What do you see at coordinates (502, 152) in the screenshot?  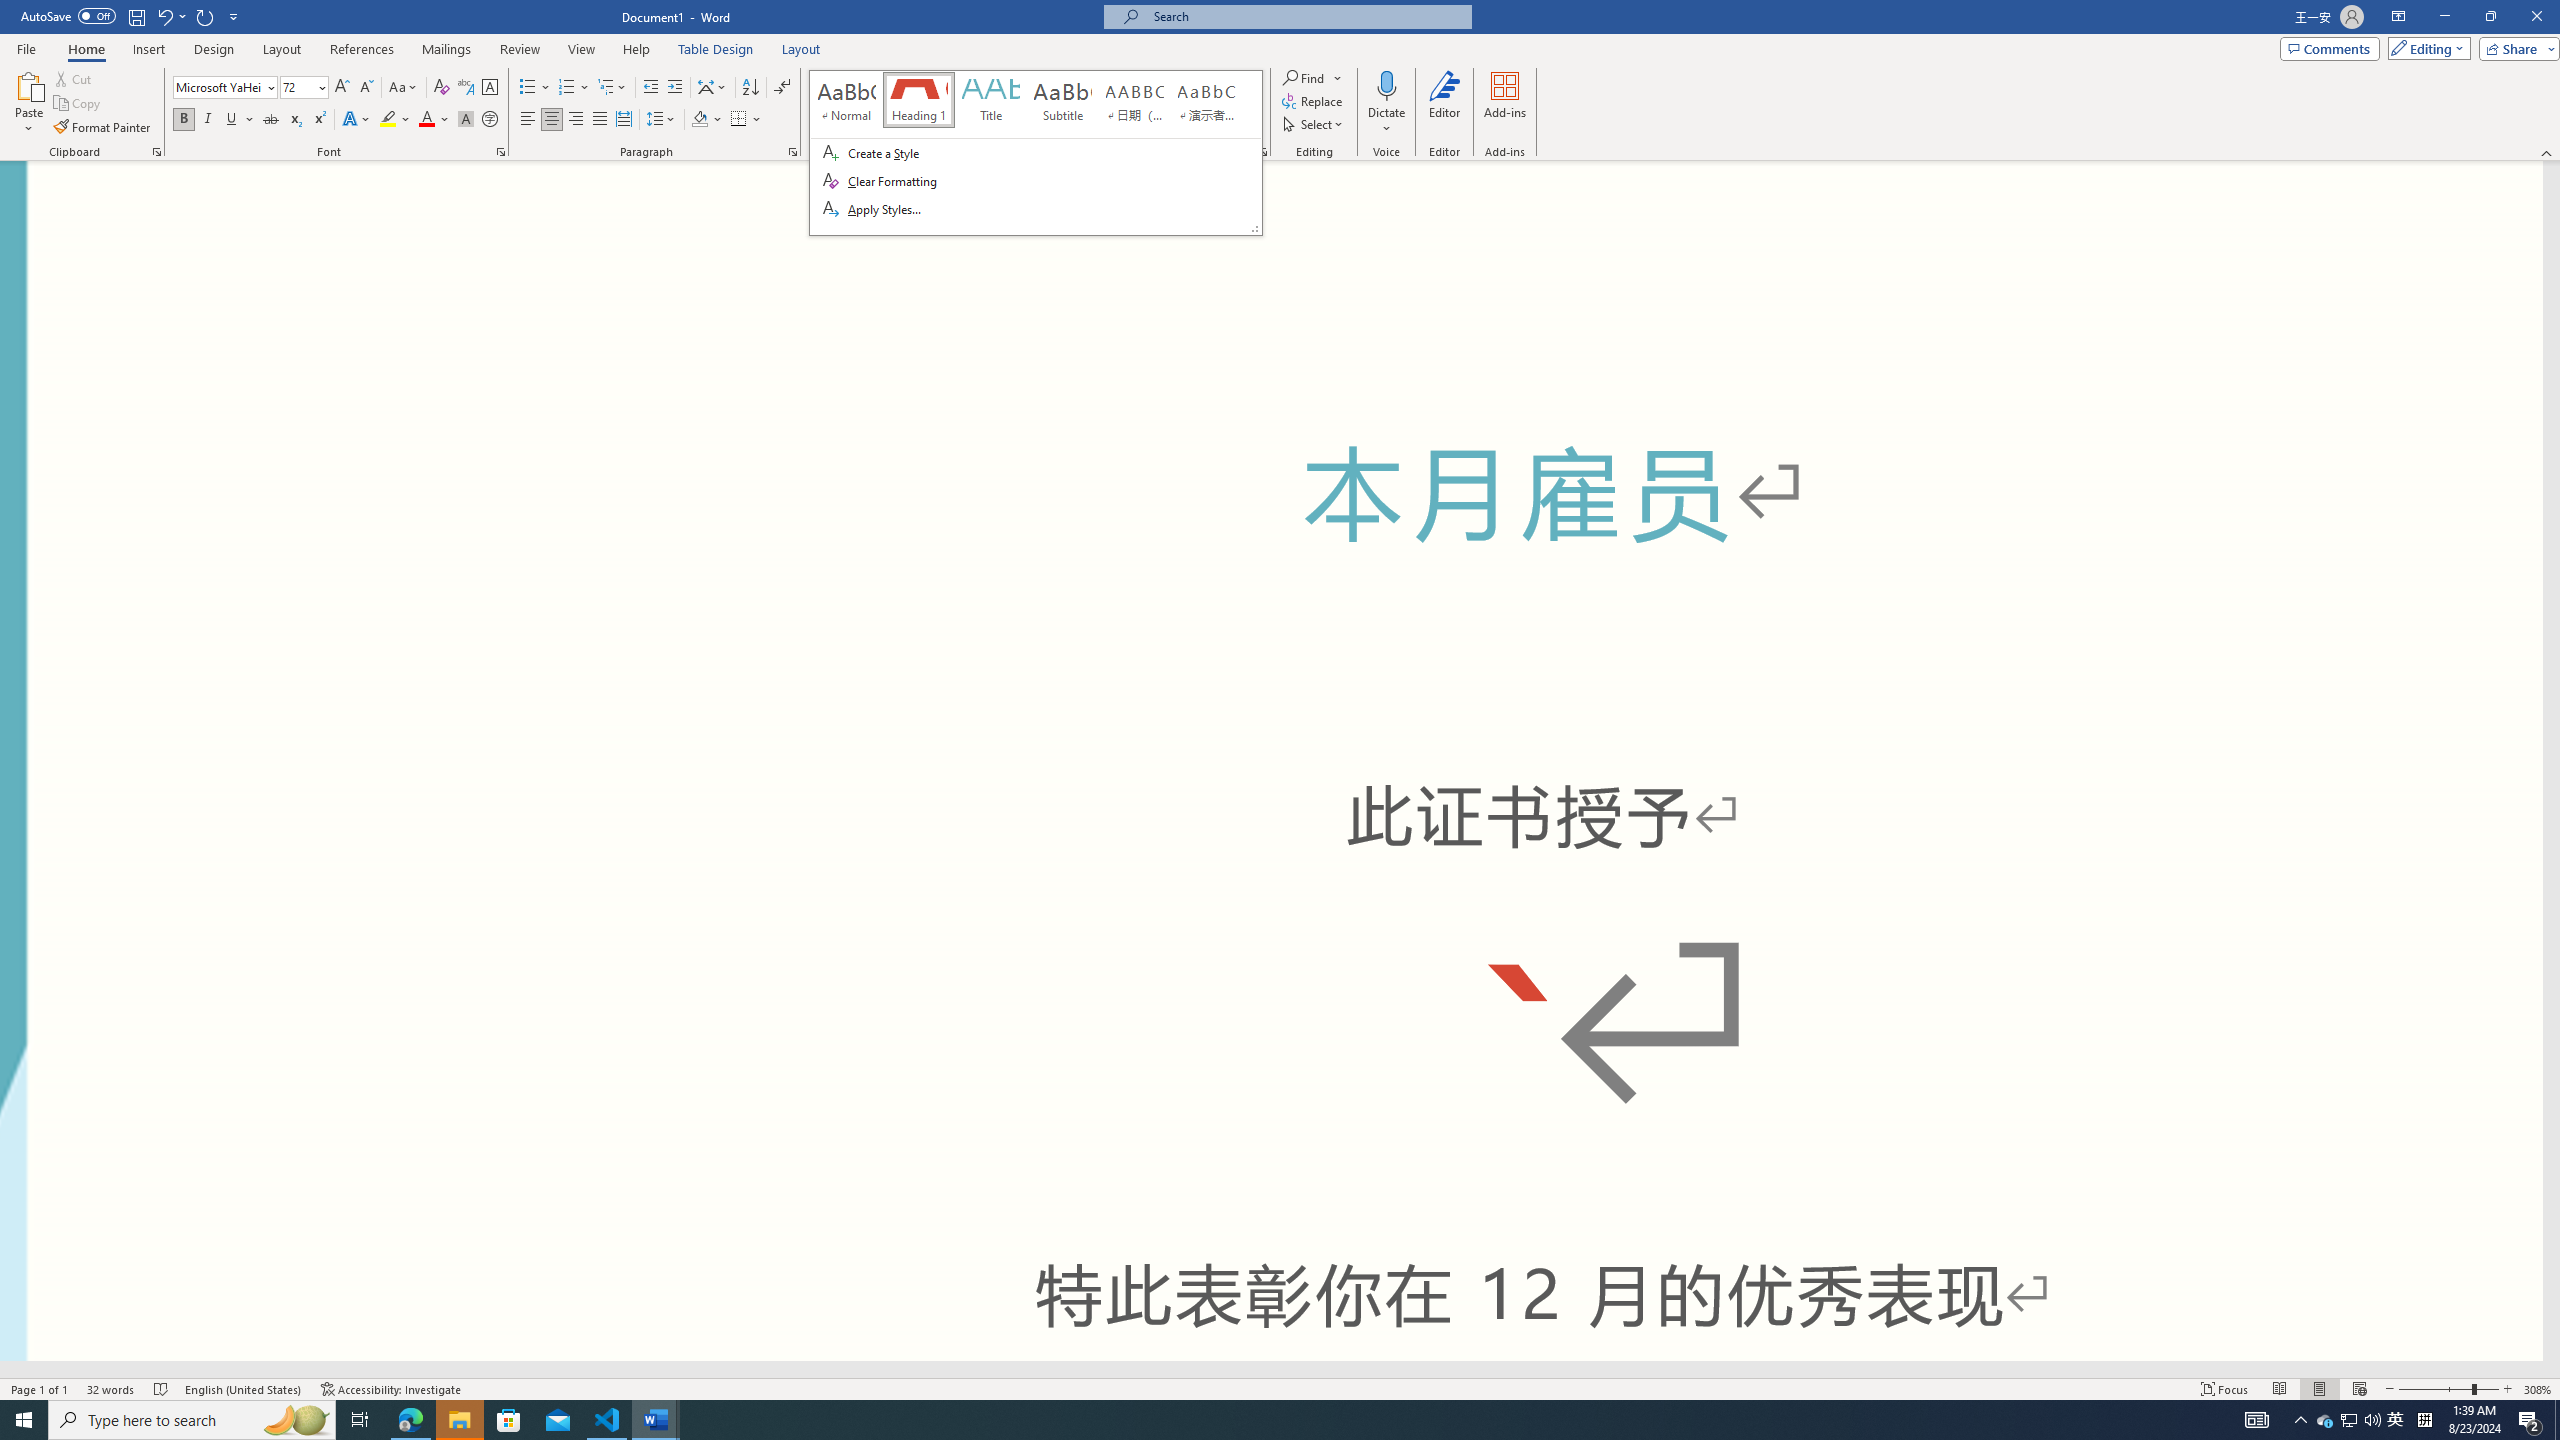 I see `Font...` at bounding box center [502, 152].